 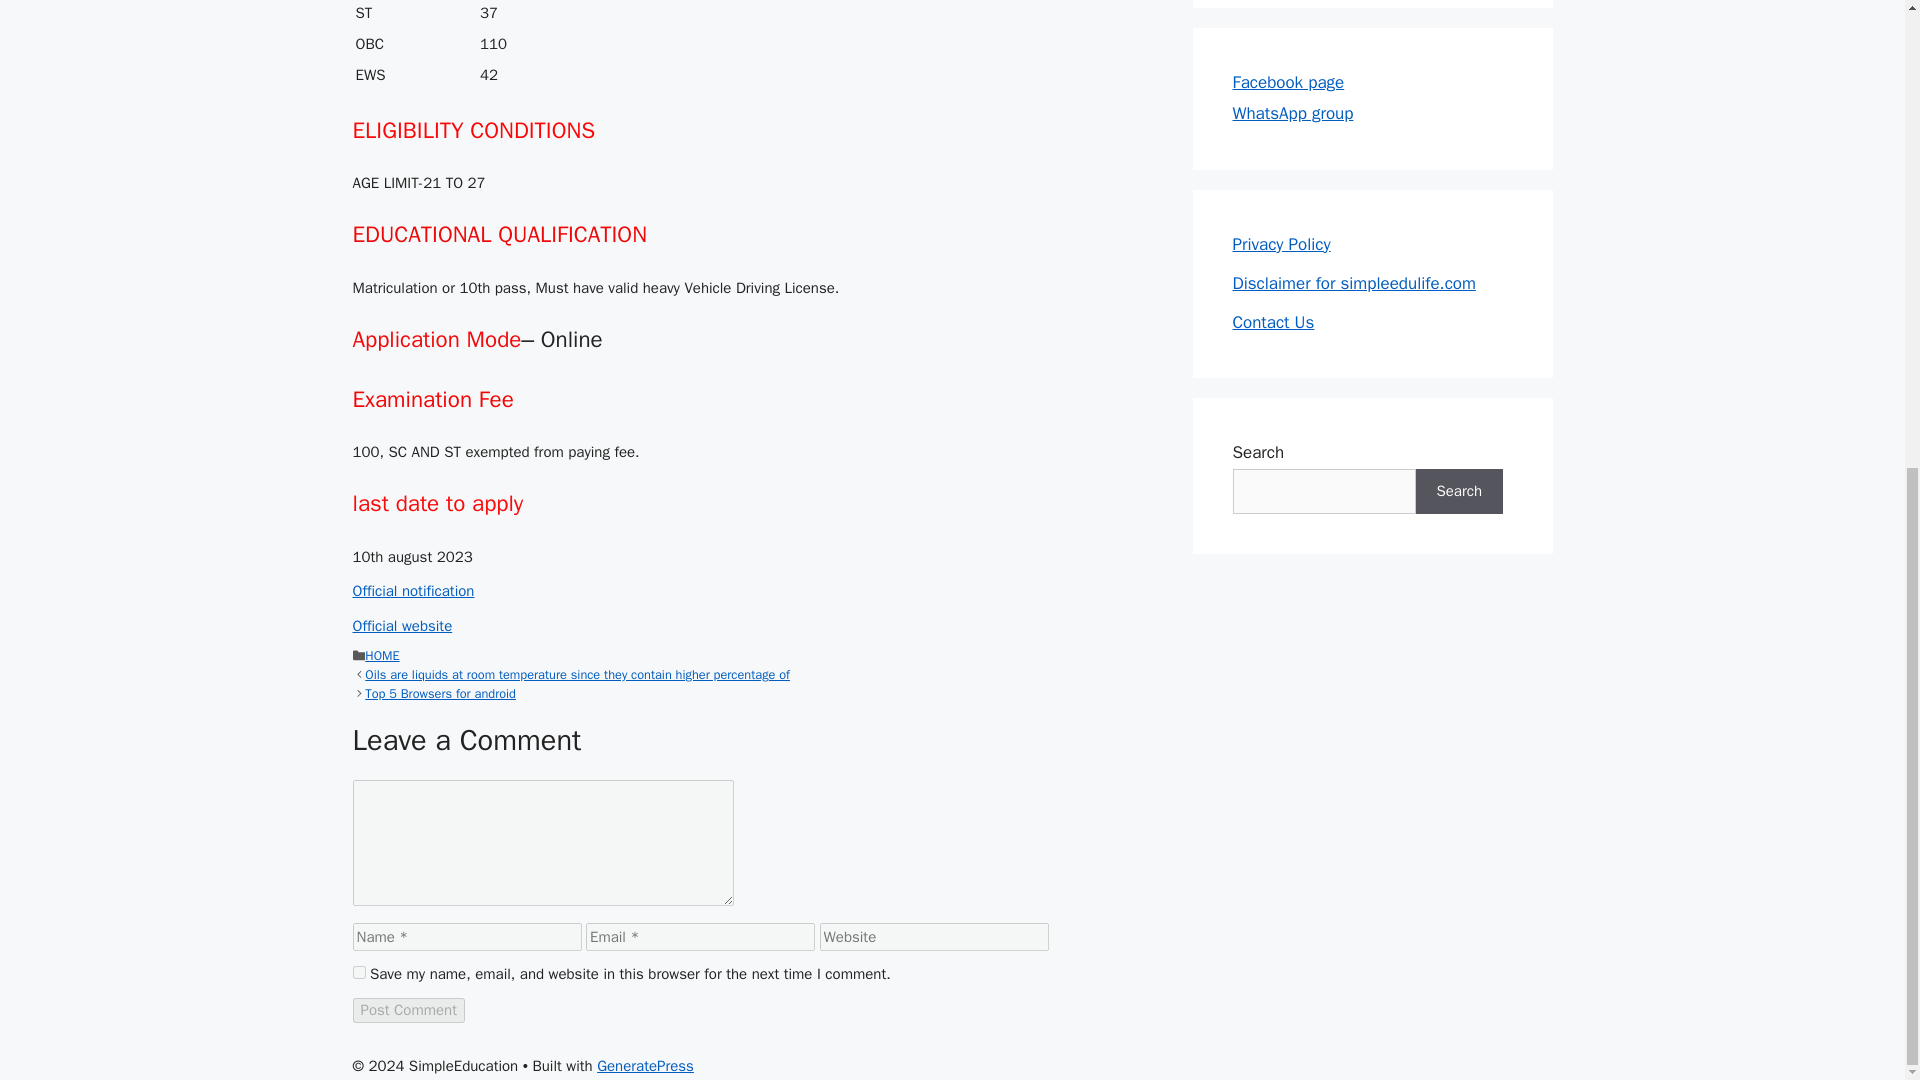 What do you see at coordinates (1288, 82) in the screenshot?
I see `Facebook page` at bounding box center [1288, 82].